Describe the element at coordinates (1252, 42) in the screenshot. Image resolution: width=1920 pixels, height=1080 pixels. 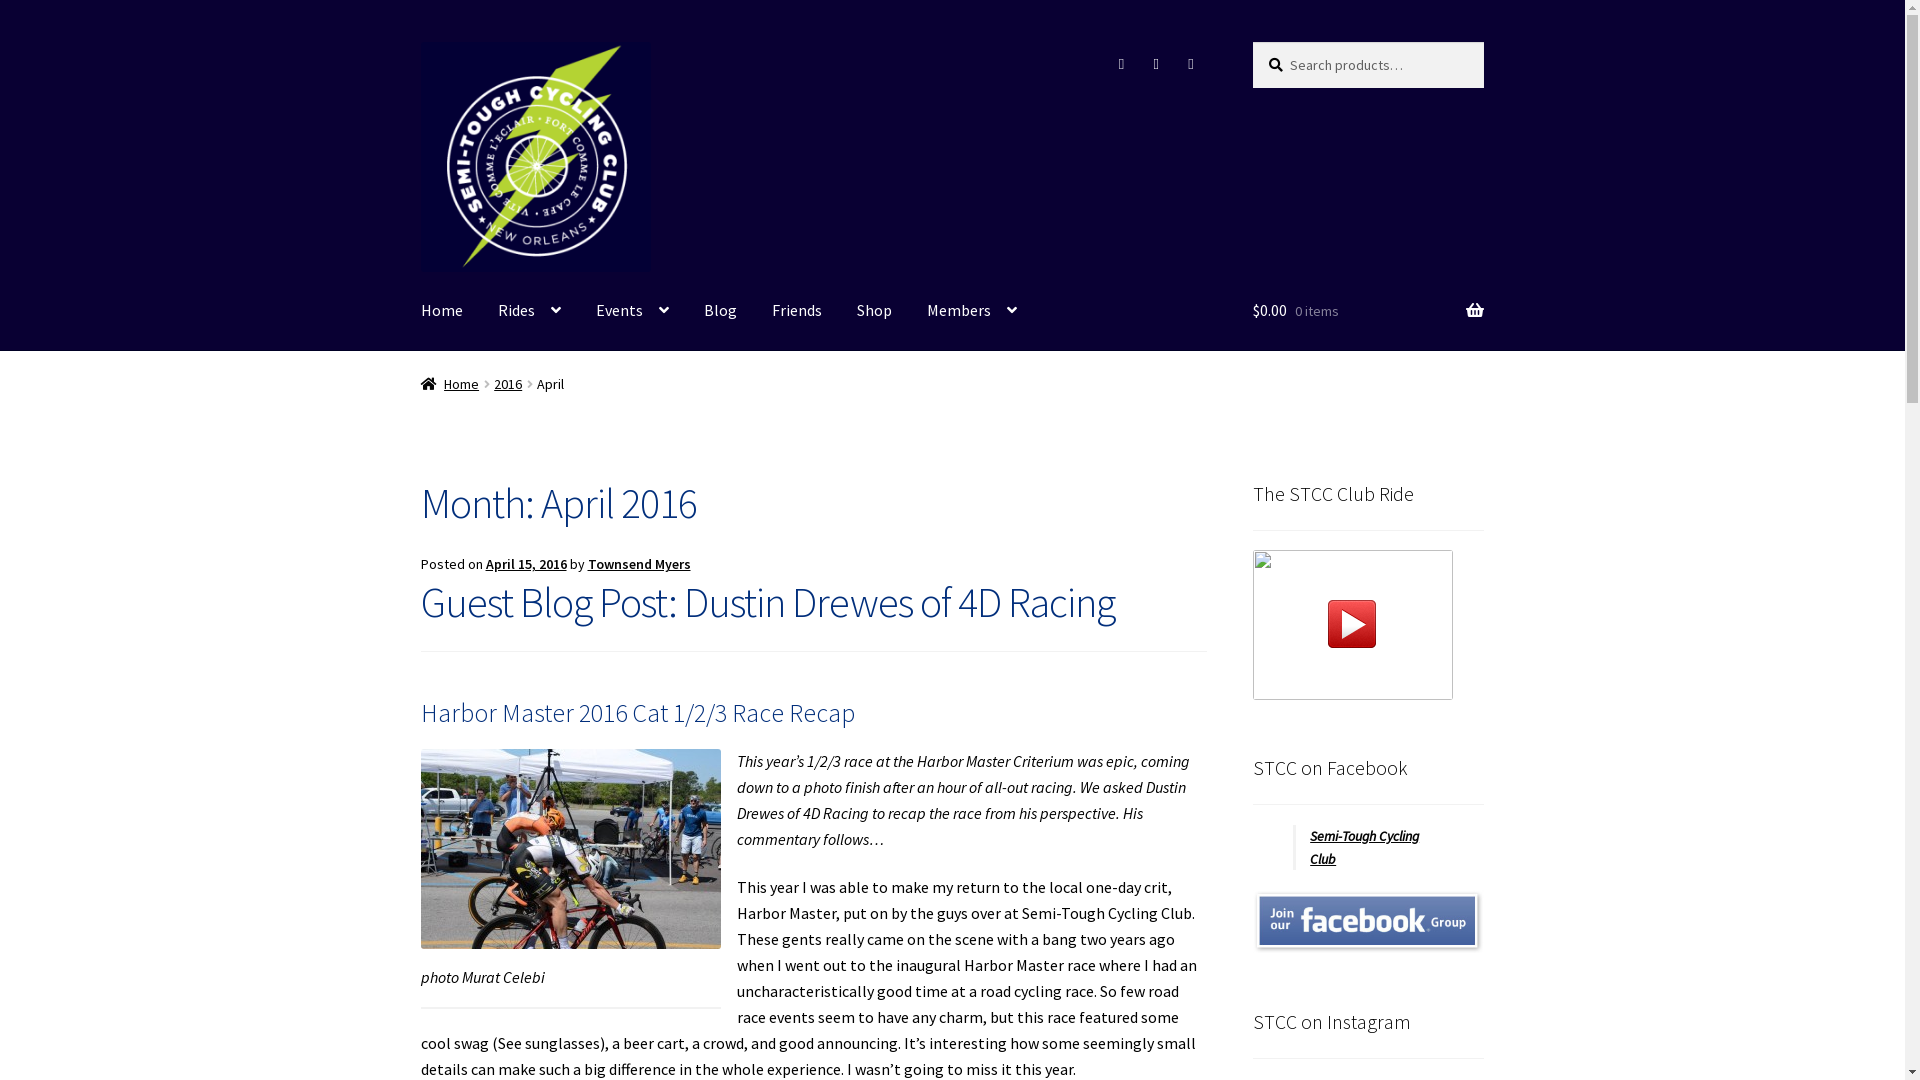
I see `Search` at that location.